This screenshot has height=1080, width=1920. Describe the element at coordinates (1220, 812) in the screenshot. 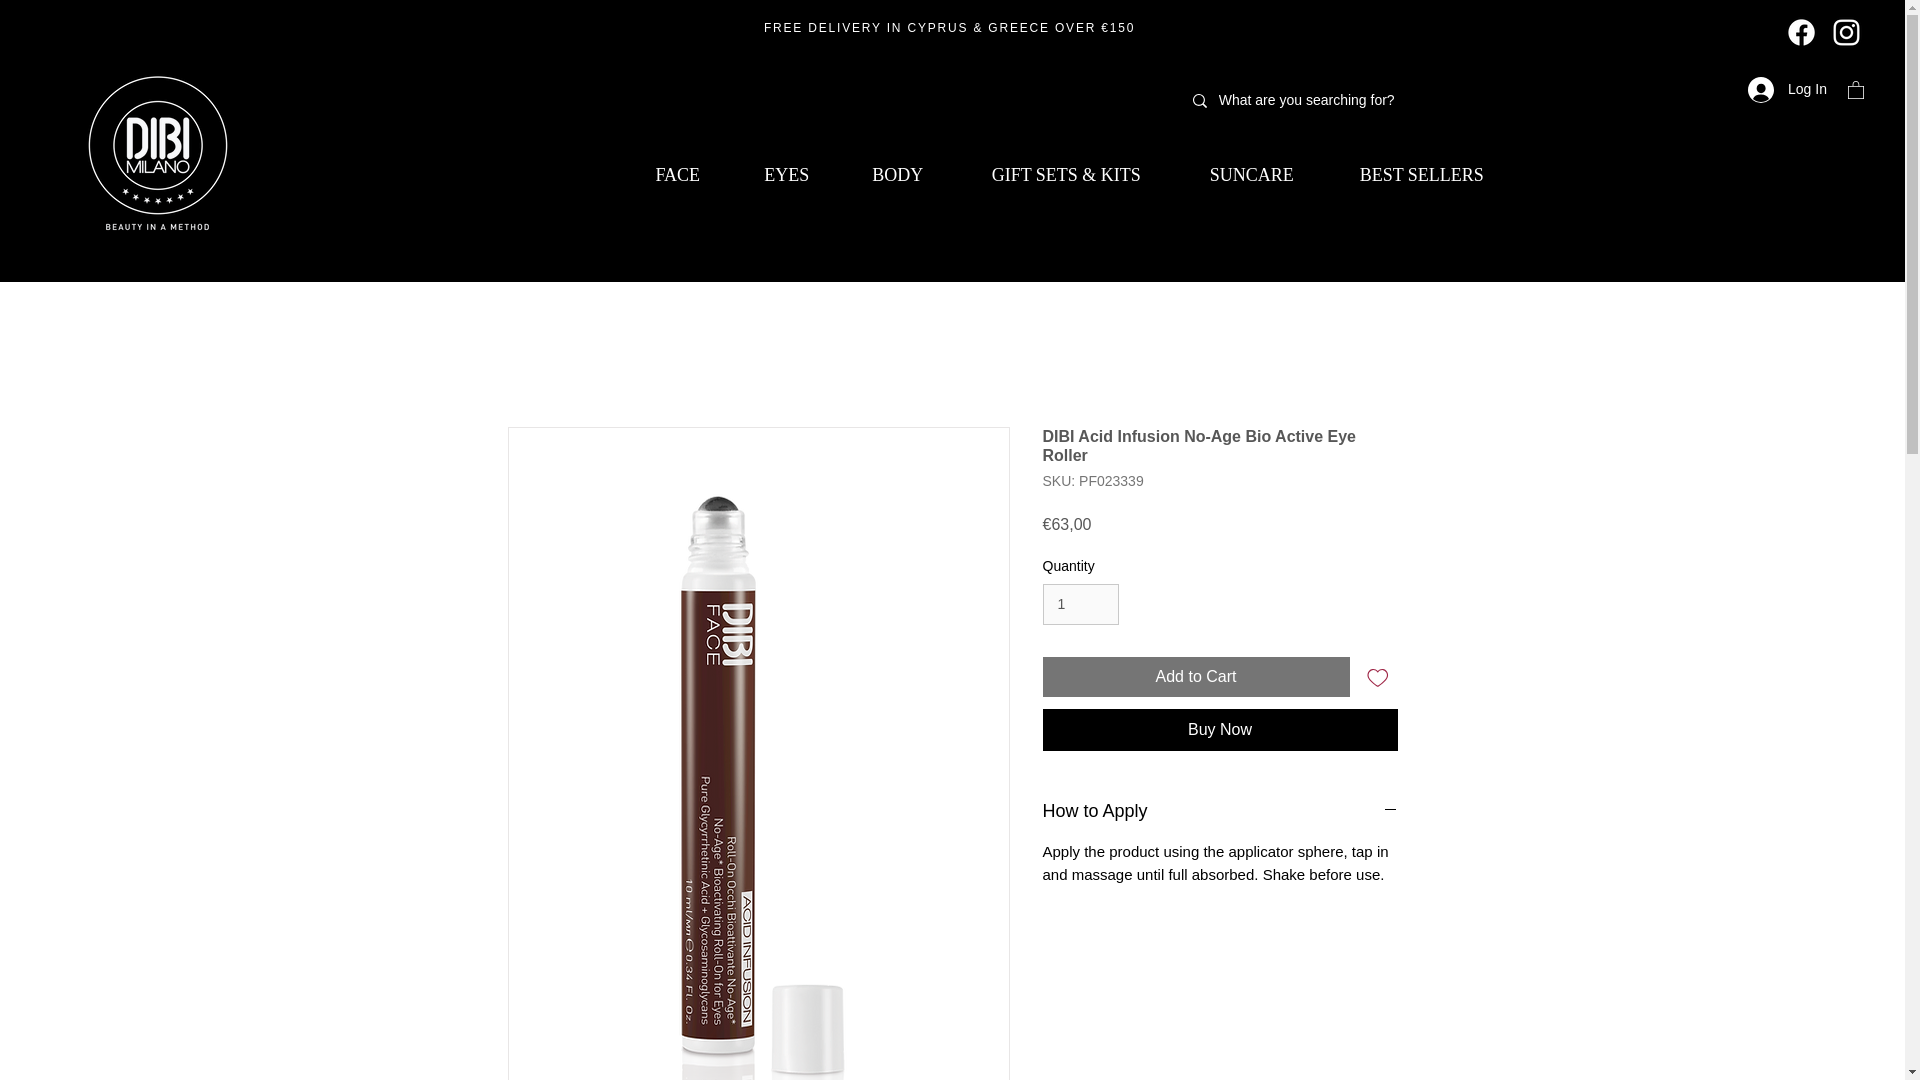

I see `How to Apply` at that location.